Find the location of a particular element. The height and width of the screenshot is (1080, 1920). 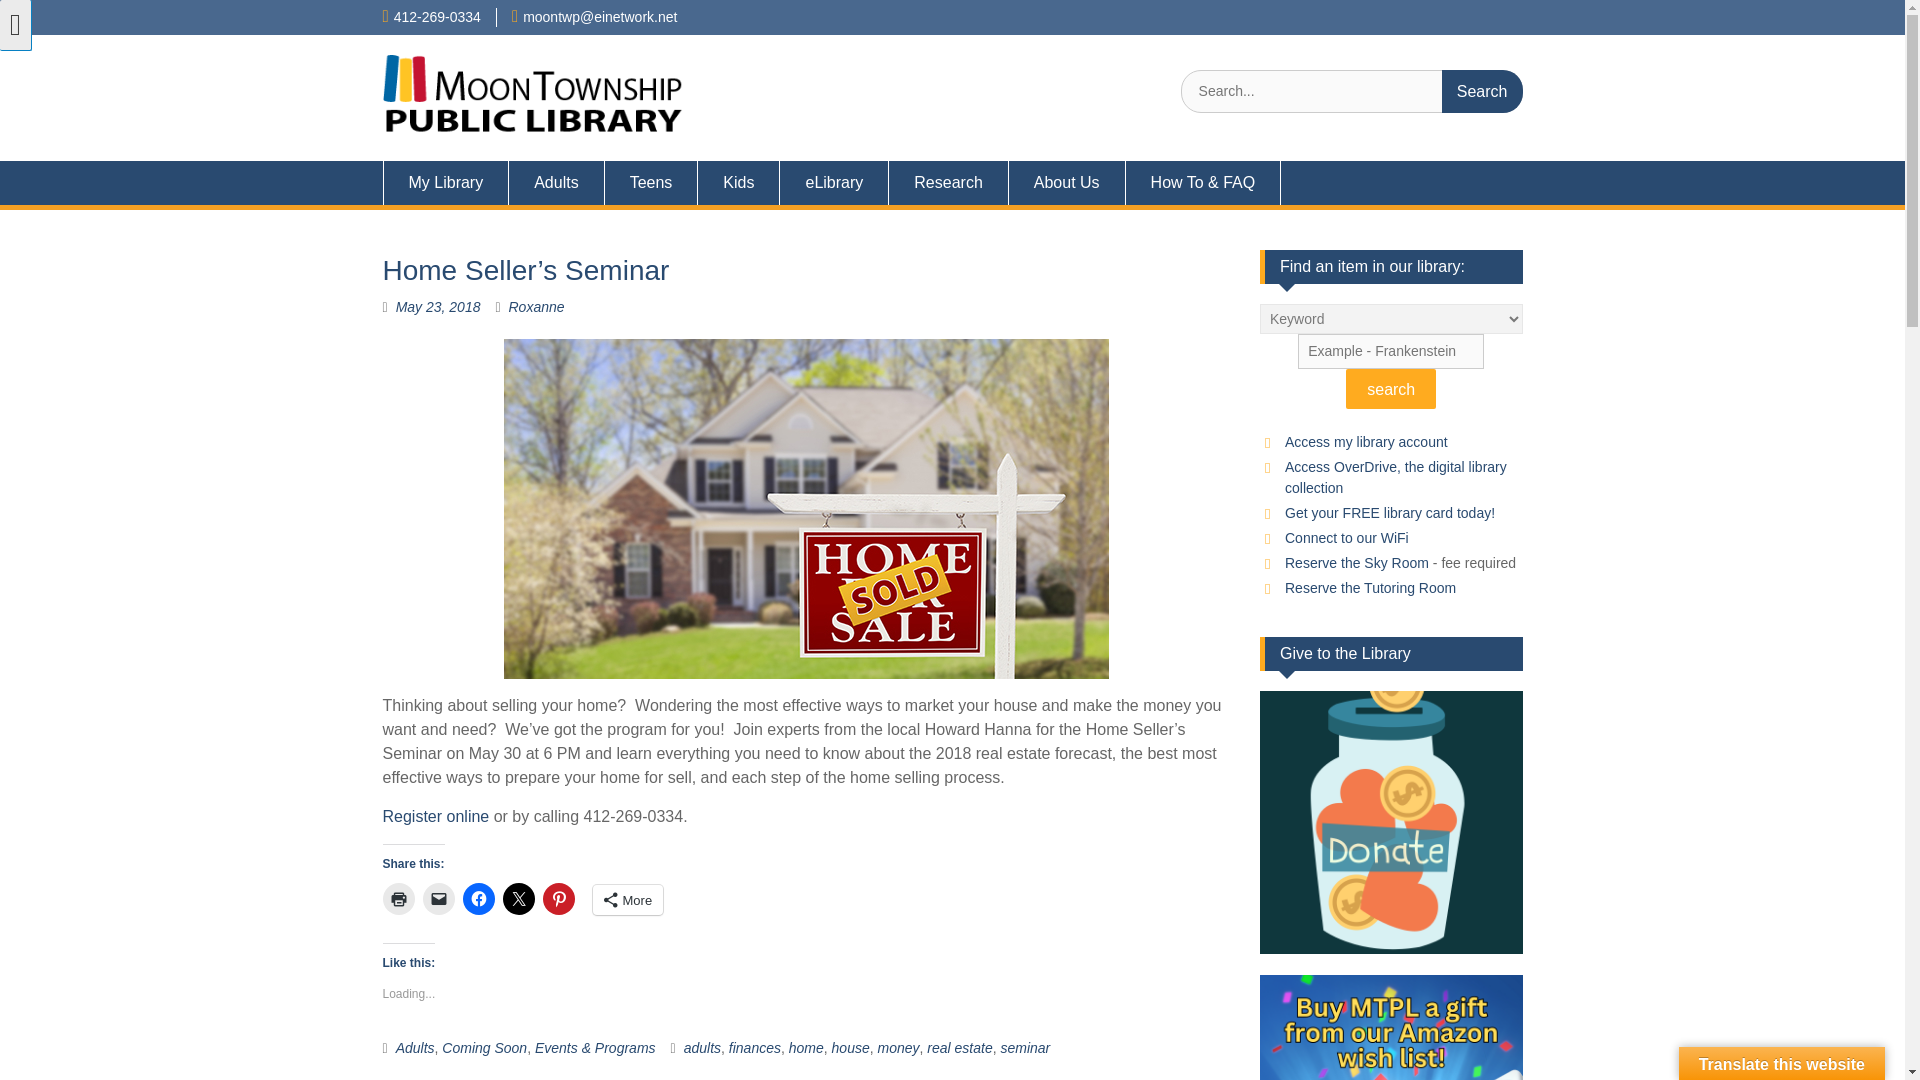

Teens is located at coordinates (651, 182).